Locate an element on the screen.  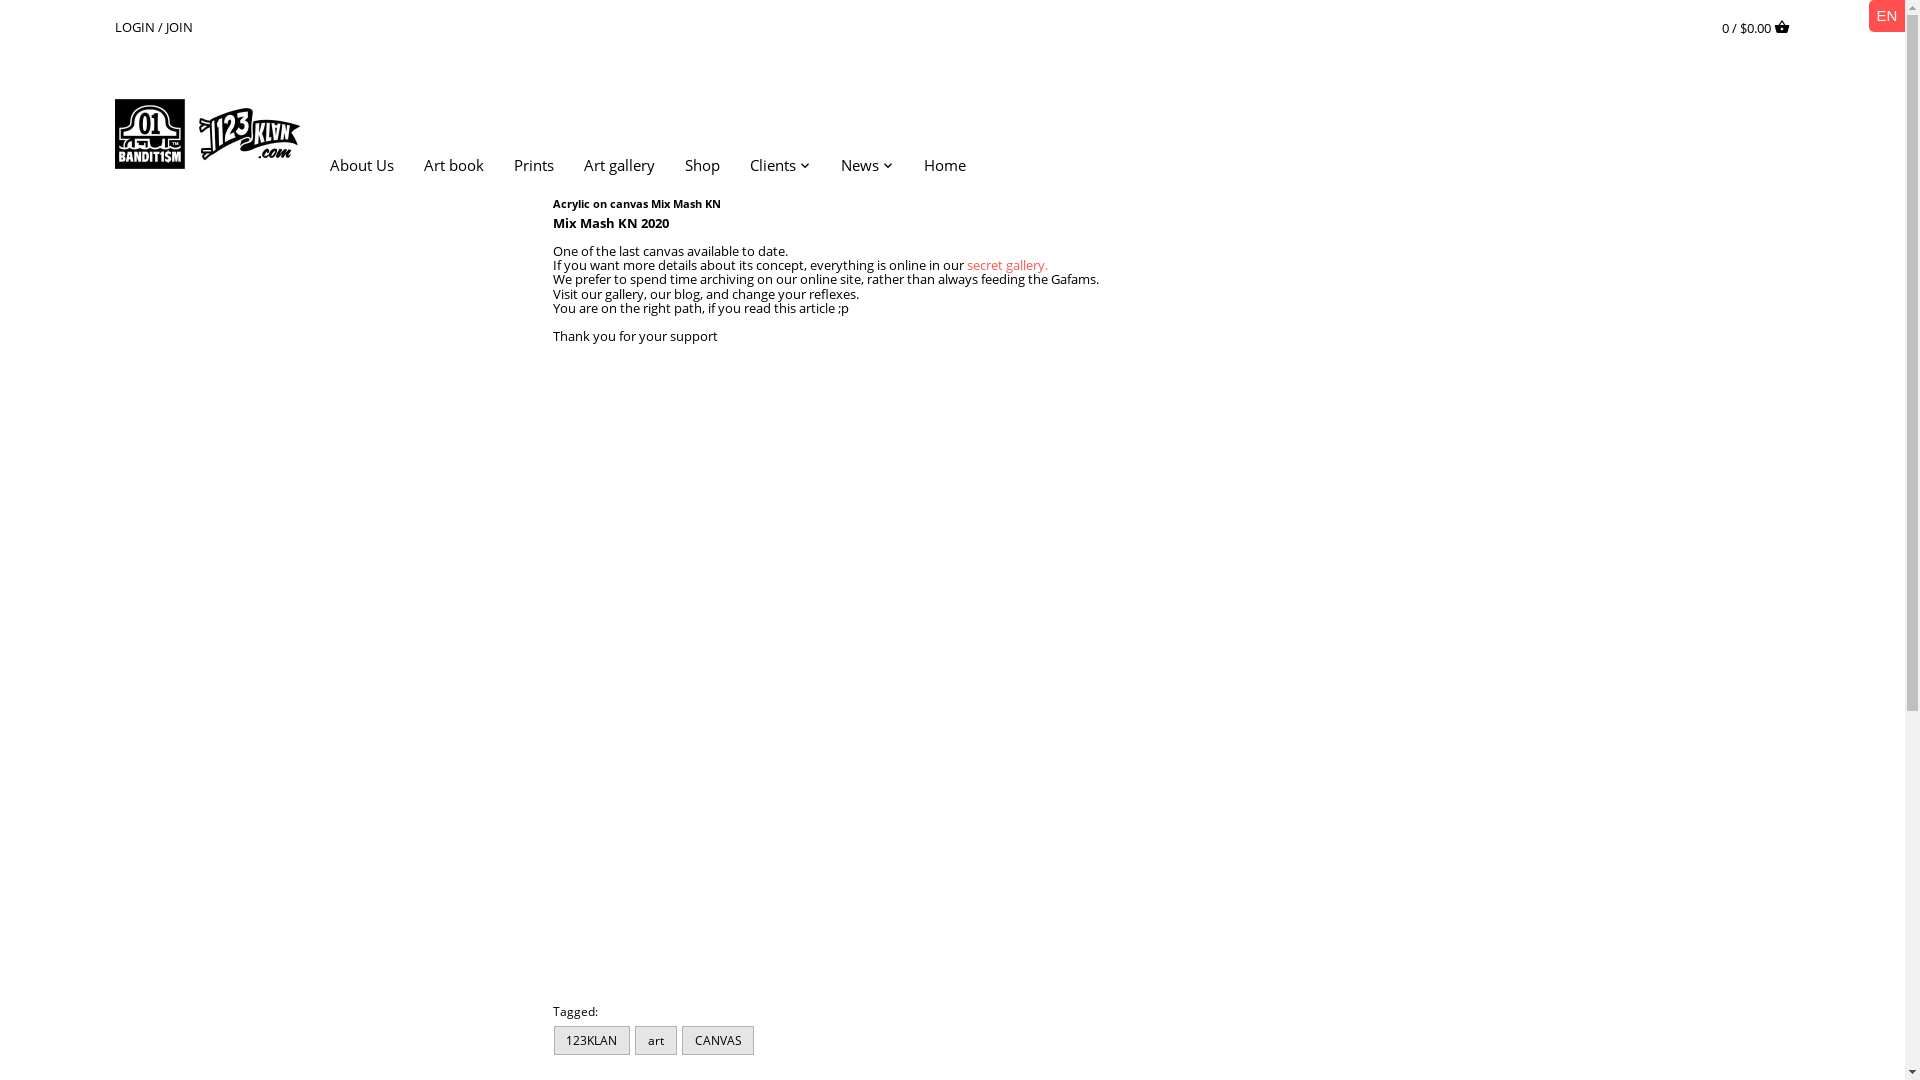
secret gallery. is located at coordinates (1006, 265).